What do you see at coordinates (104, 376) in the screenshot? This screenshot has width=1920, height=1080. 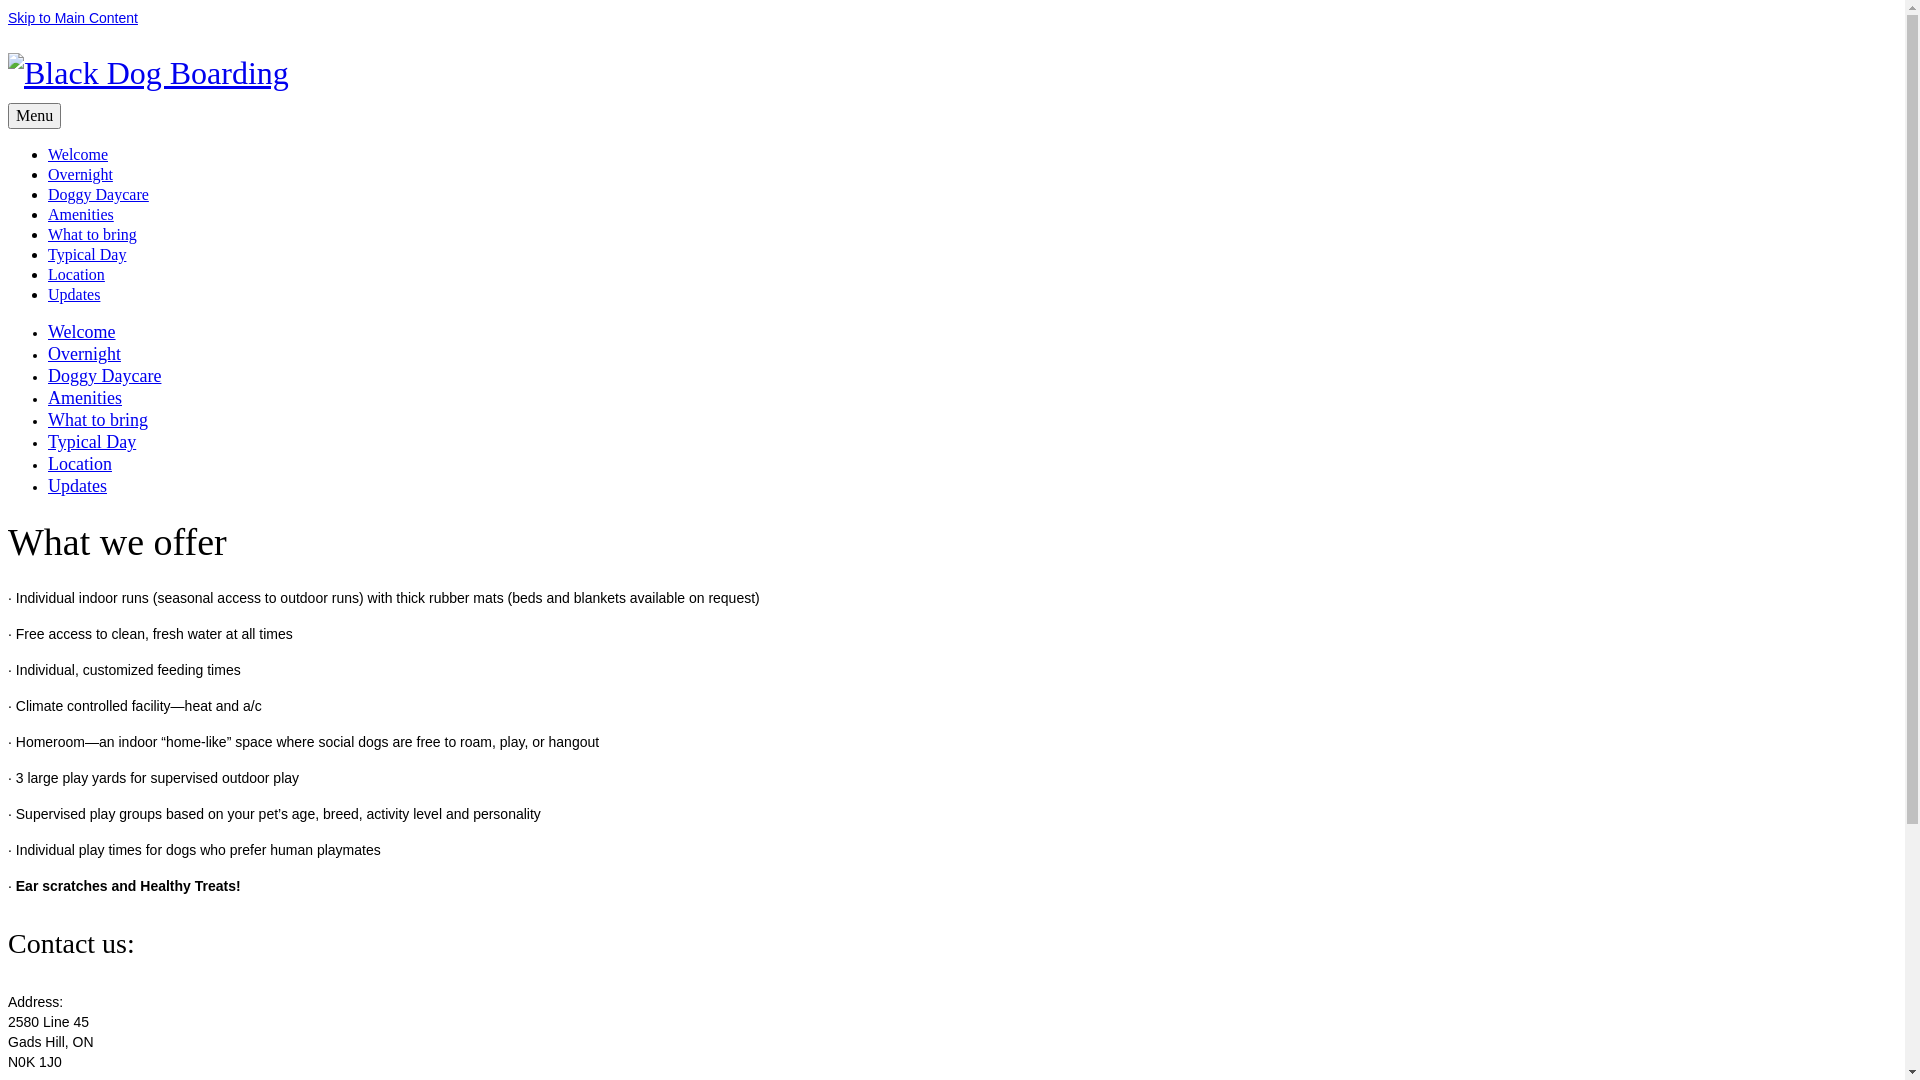 I see `Doggy Daycare` at bounding box center [104, 376].